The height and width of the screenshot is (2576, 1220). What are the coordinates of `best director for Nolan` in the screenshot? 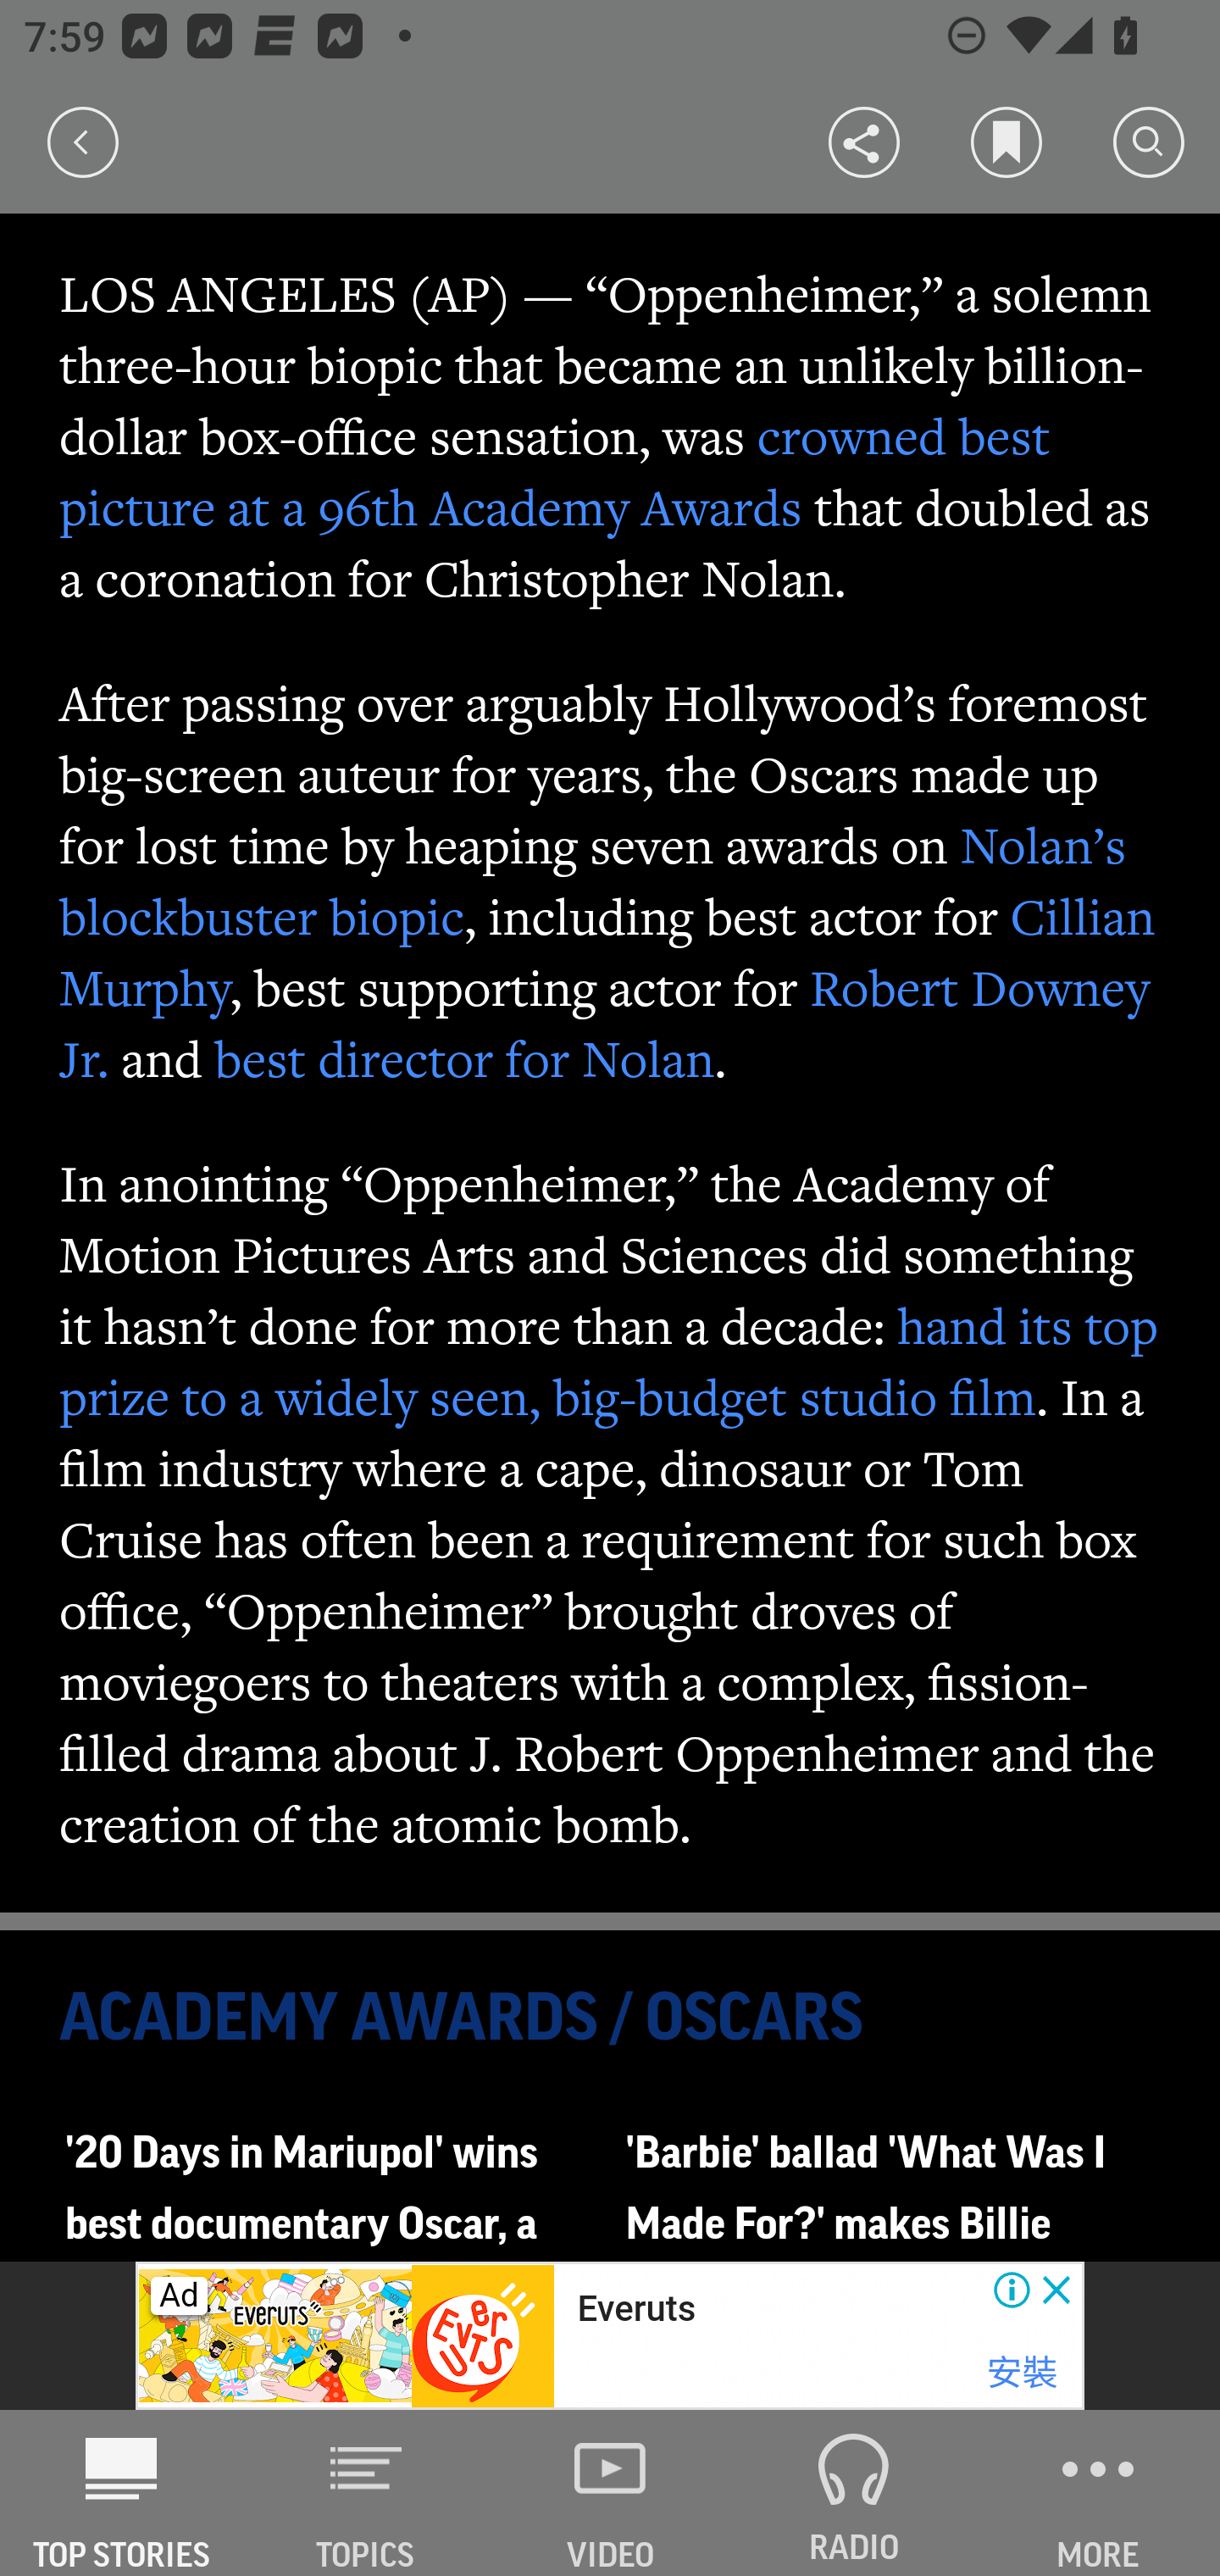 It's located at (464, 1058).